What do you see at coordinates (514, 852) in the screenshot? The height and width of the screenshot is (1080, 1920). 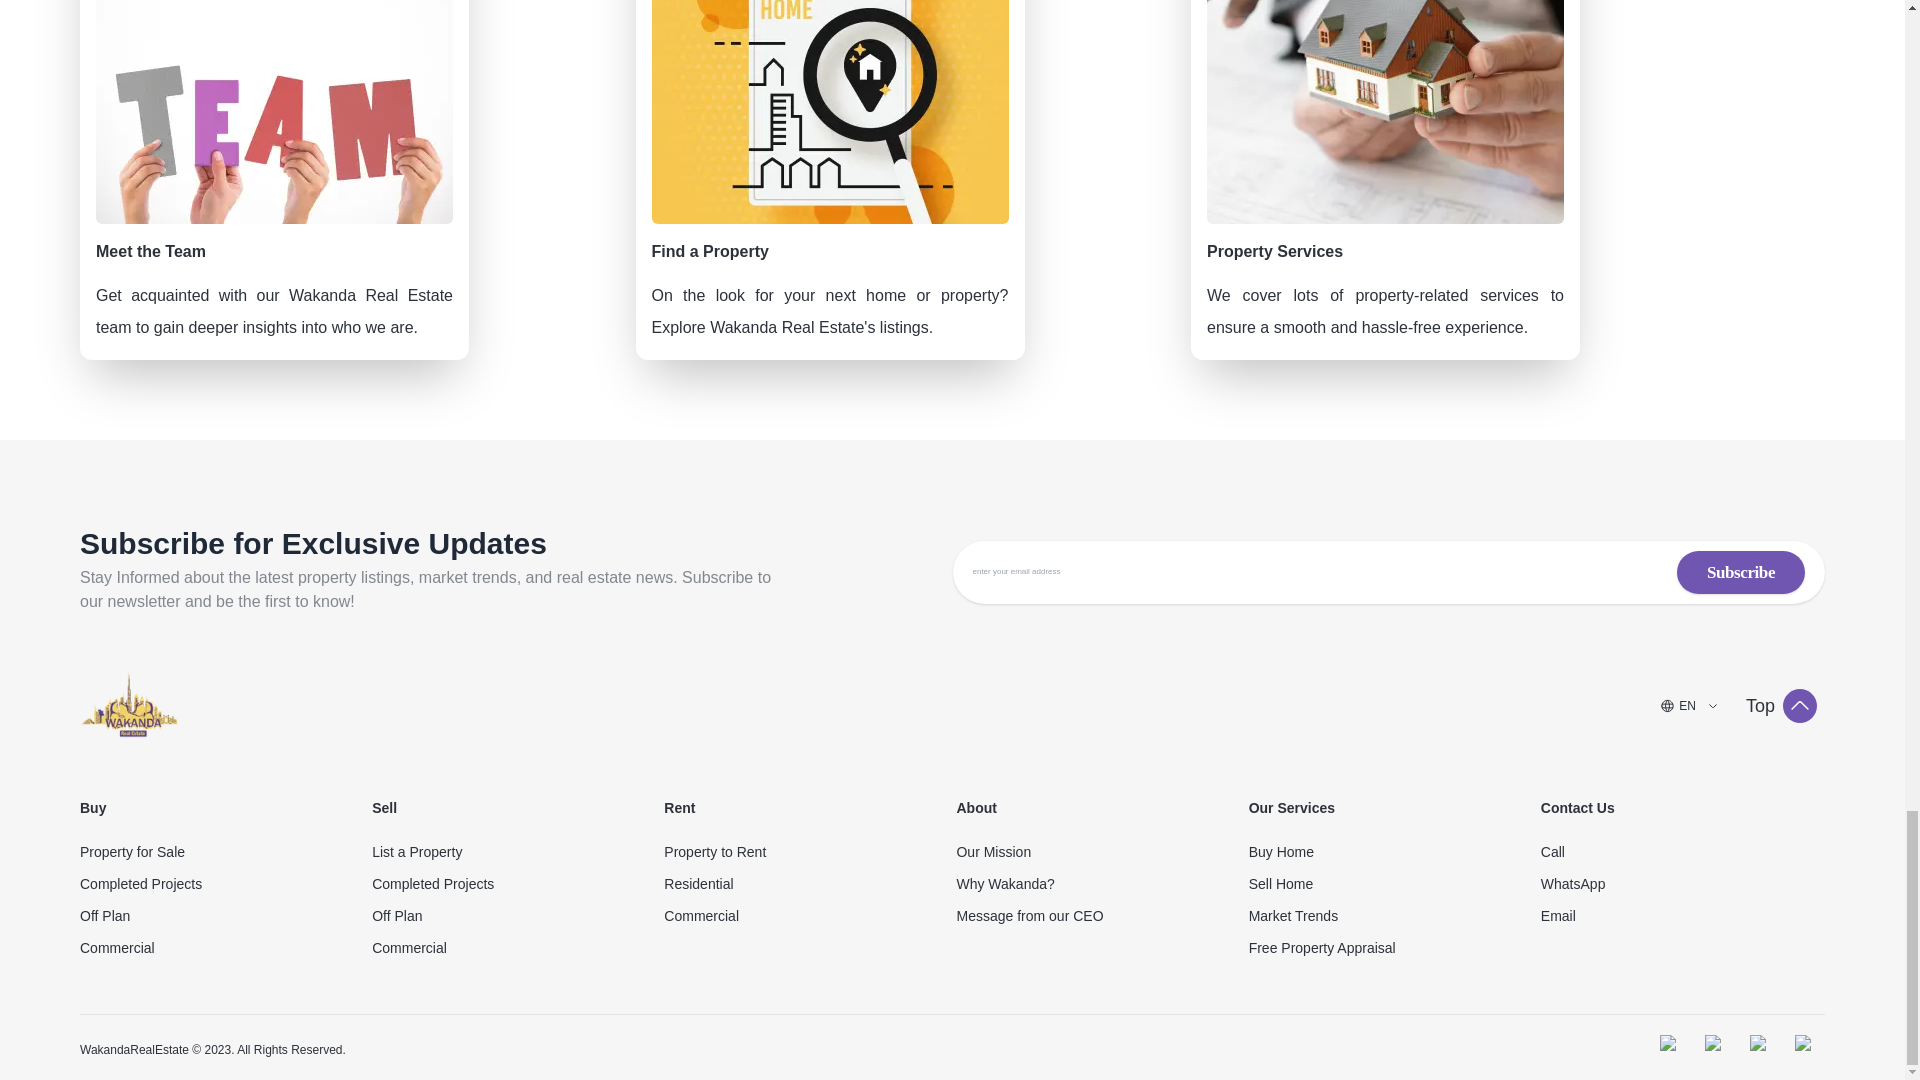 I see `List a Property` at bounding box center [514, 852].